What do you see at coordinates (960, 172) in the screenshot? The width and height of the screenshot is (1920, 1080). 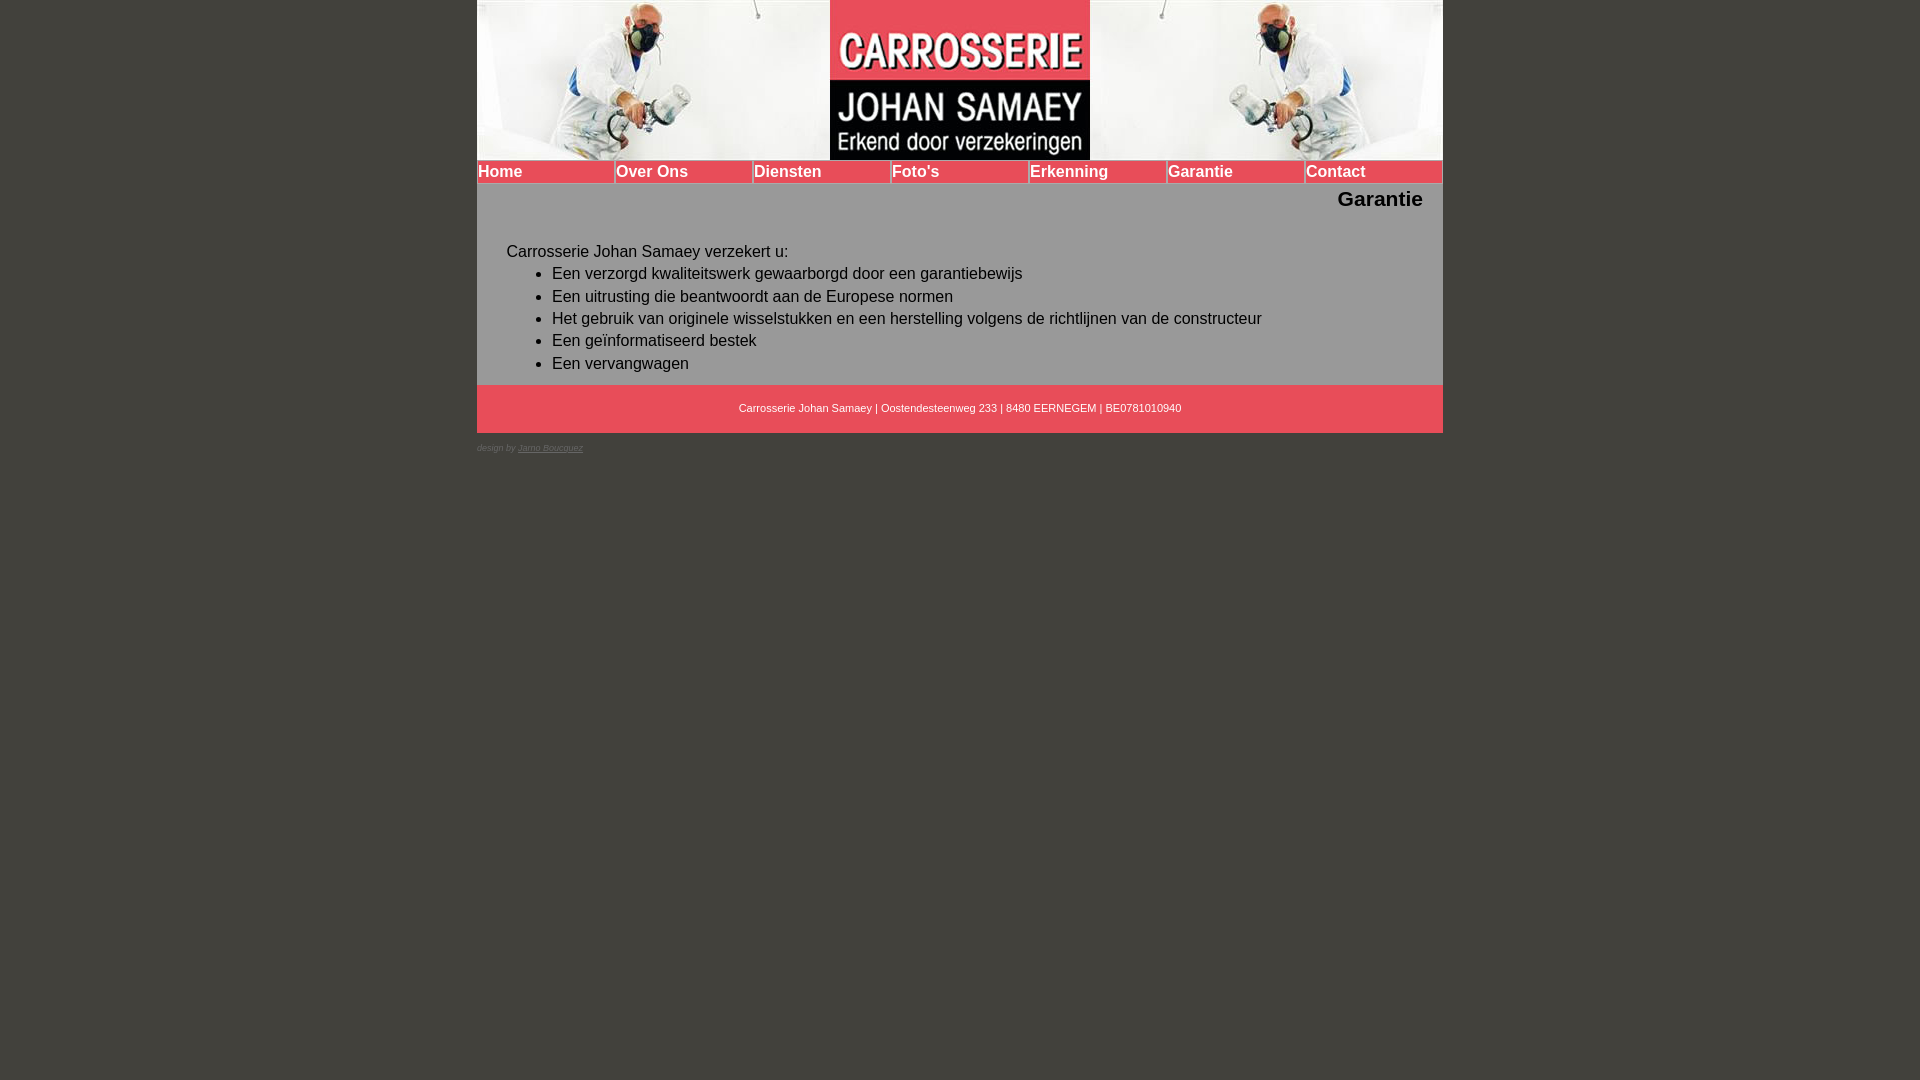 I see `Foto's` at bounding box center [960, 172].